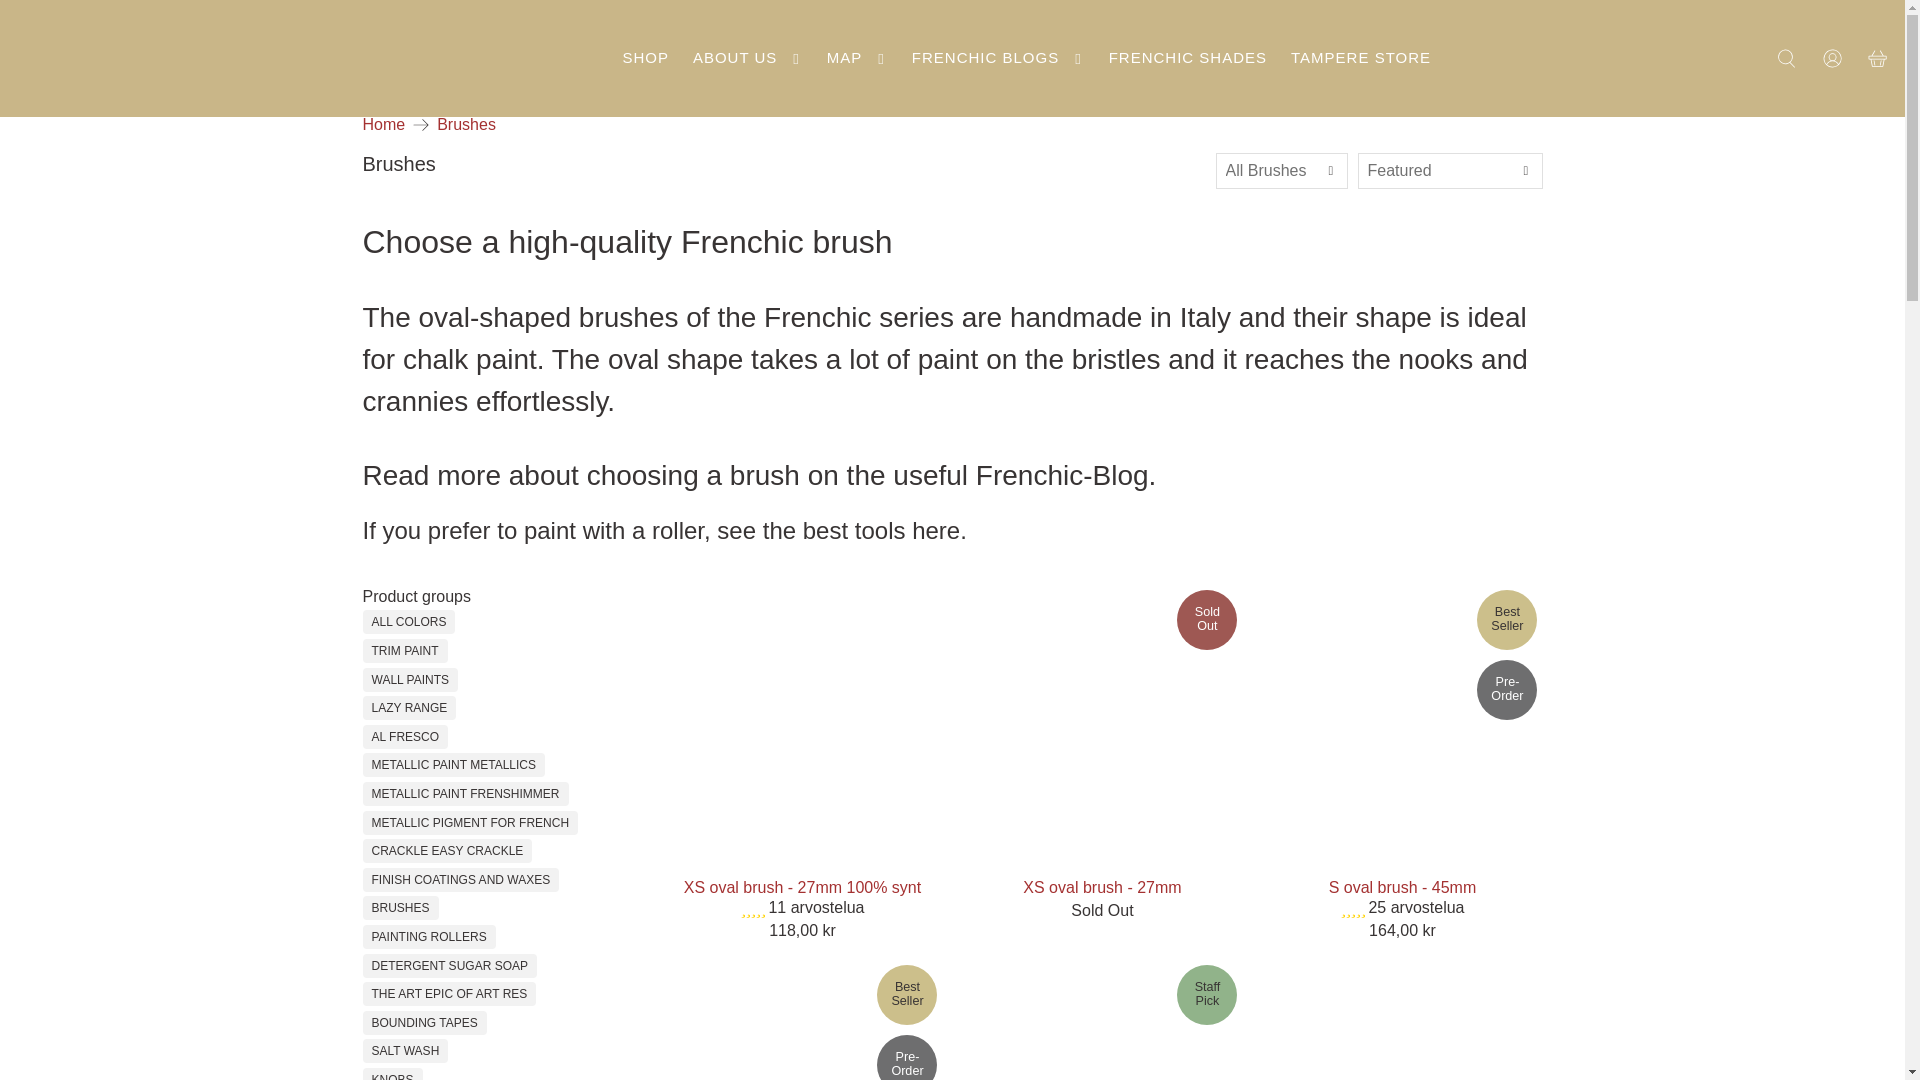  Describe the element at coordinates (748, 58) in the screenshot. I see `ABOUT US` at that location.